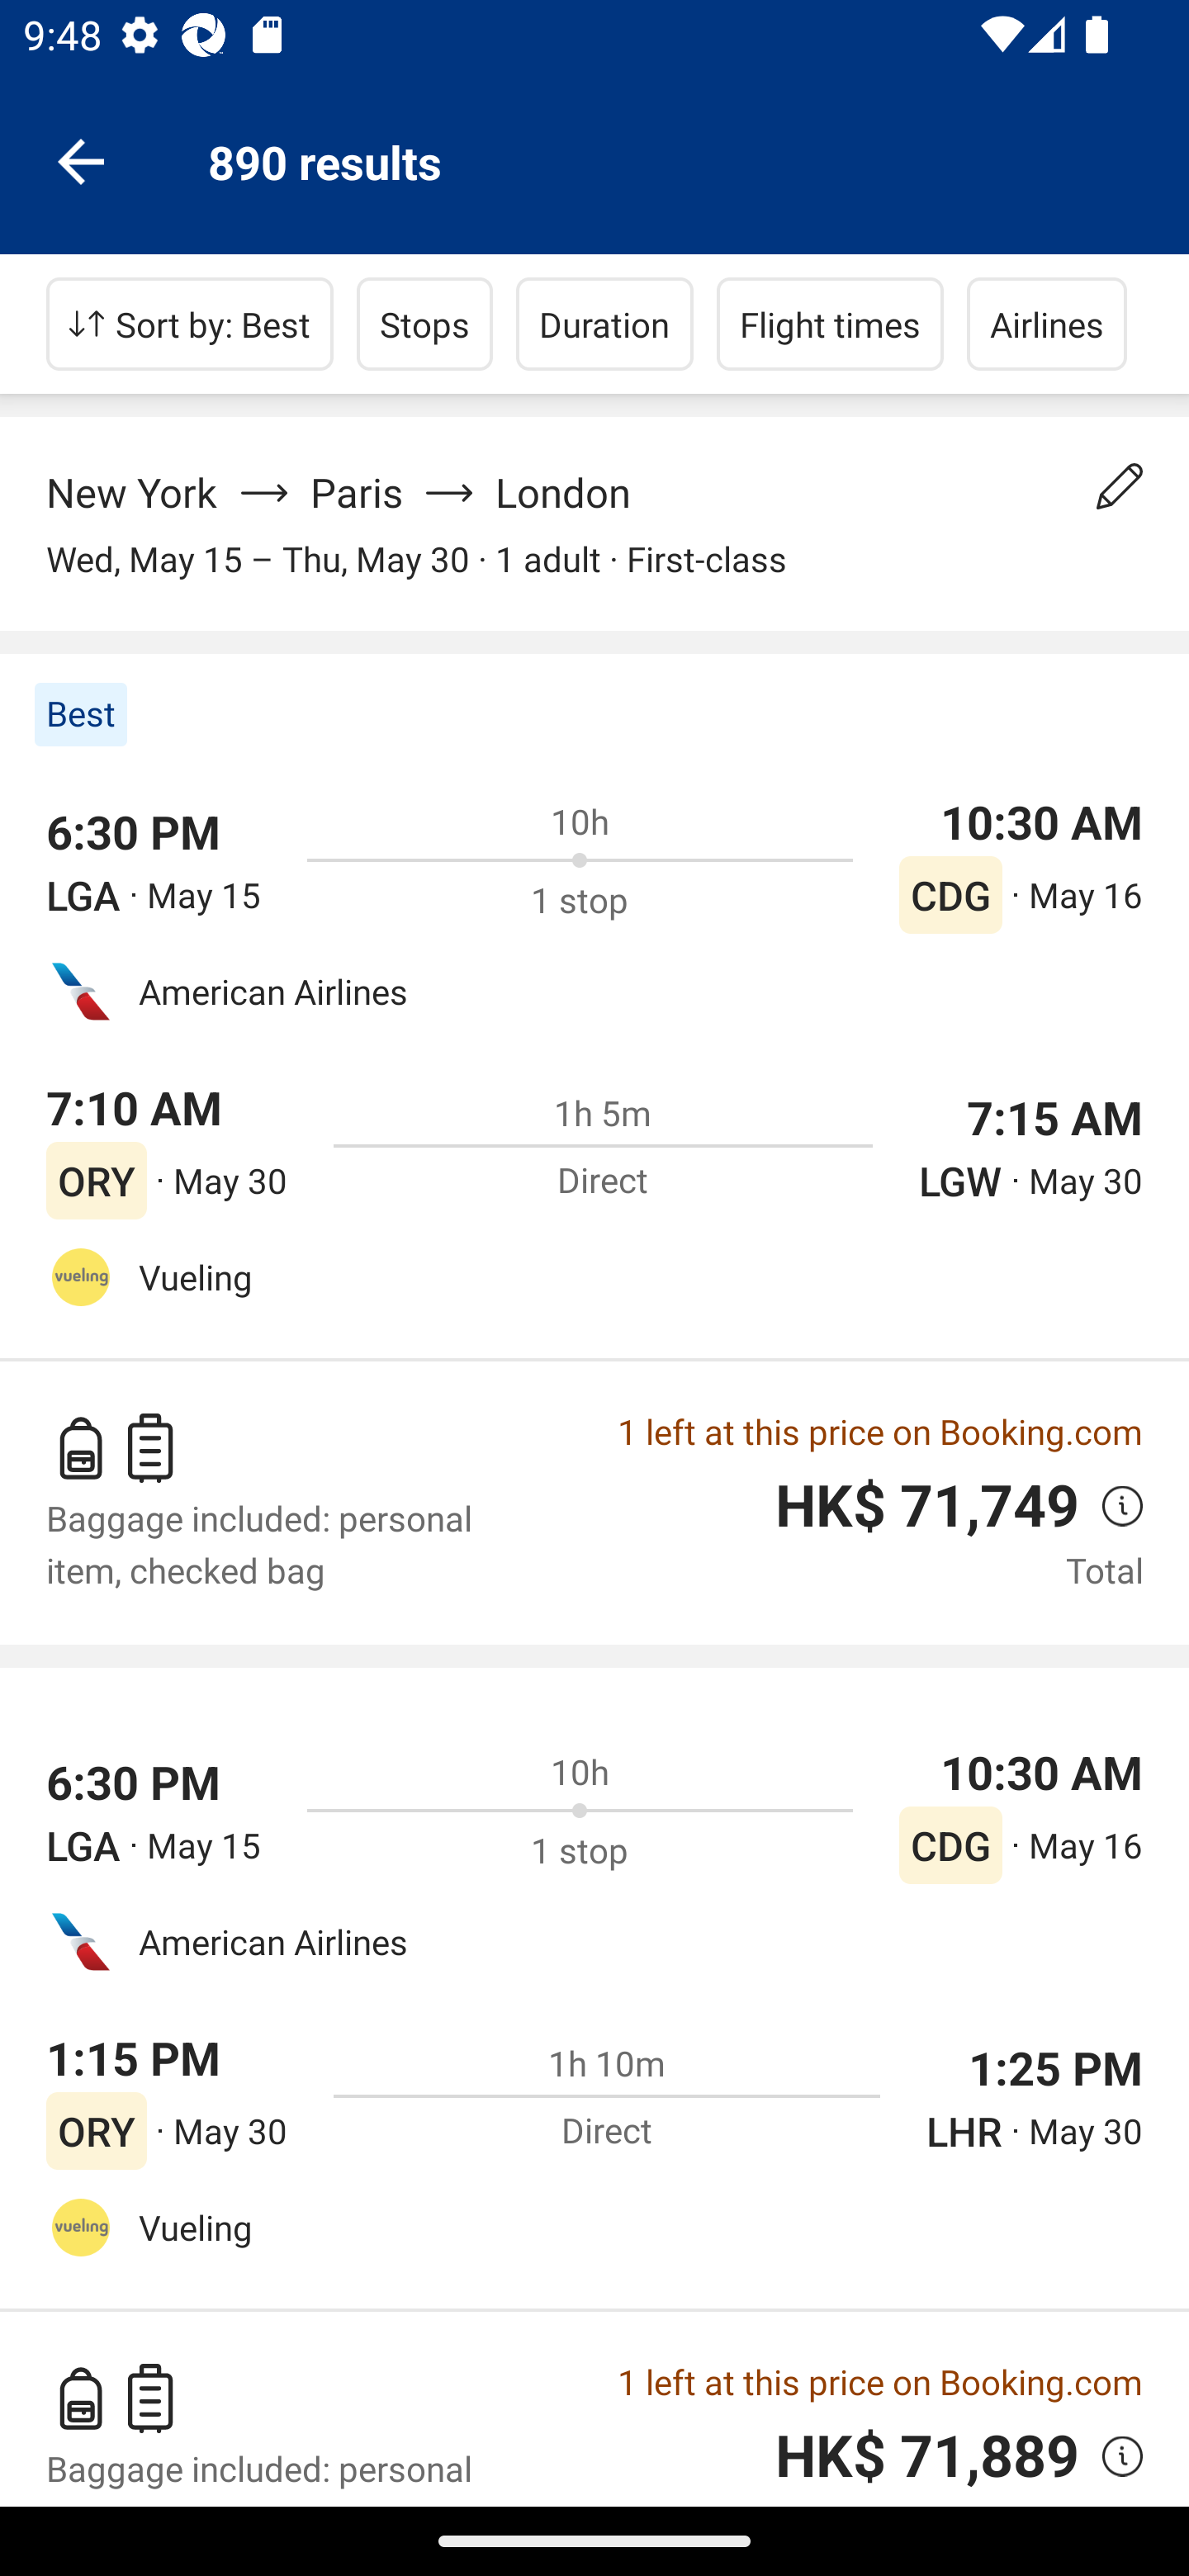 Image resolution: width=1189 pixels, height=2576 pixels. I want to click on Sort by: Best, so click(190, 324).